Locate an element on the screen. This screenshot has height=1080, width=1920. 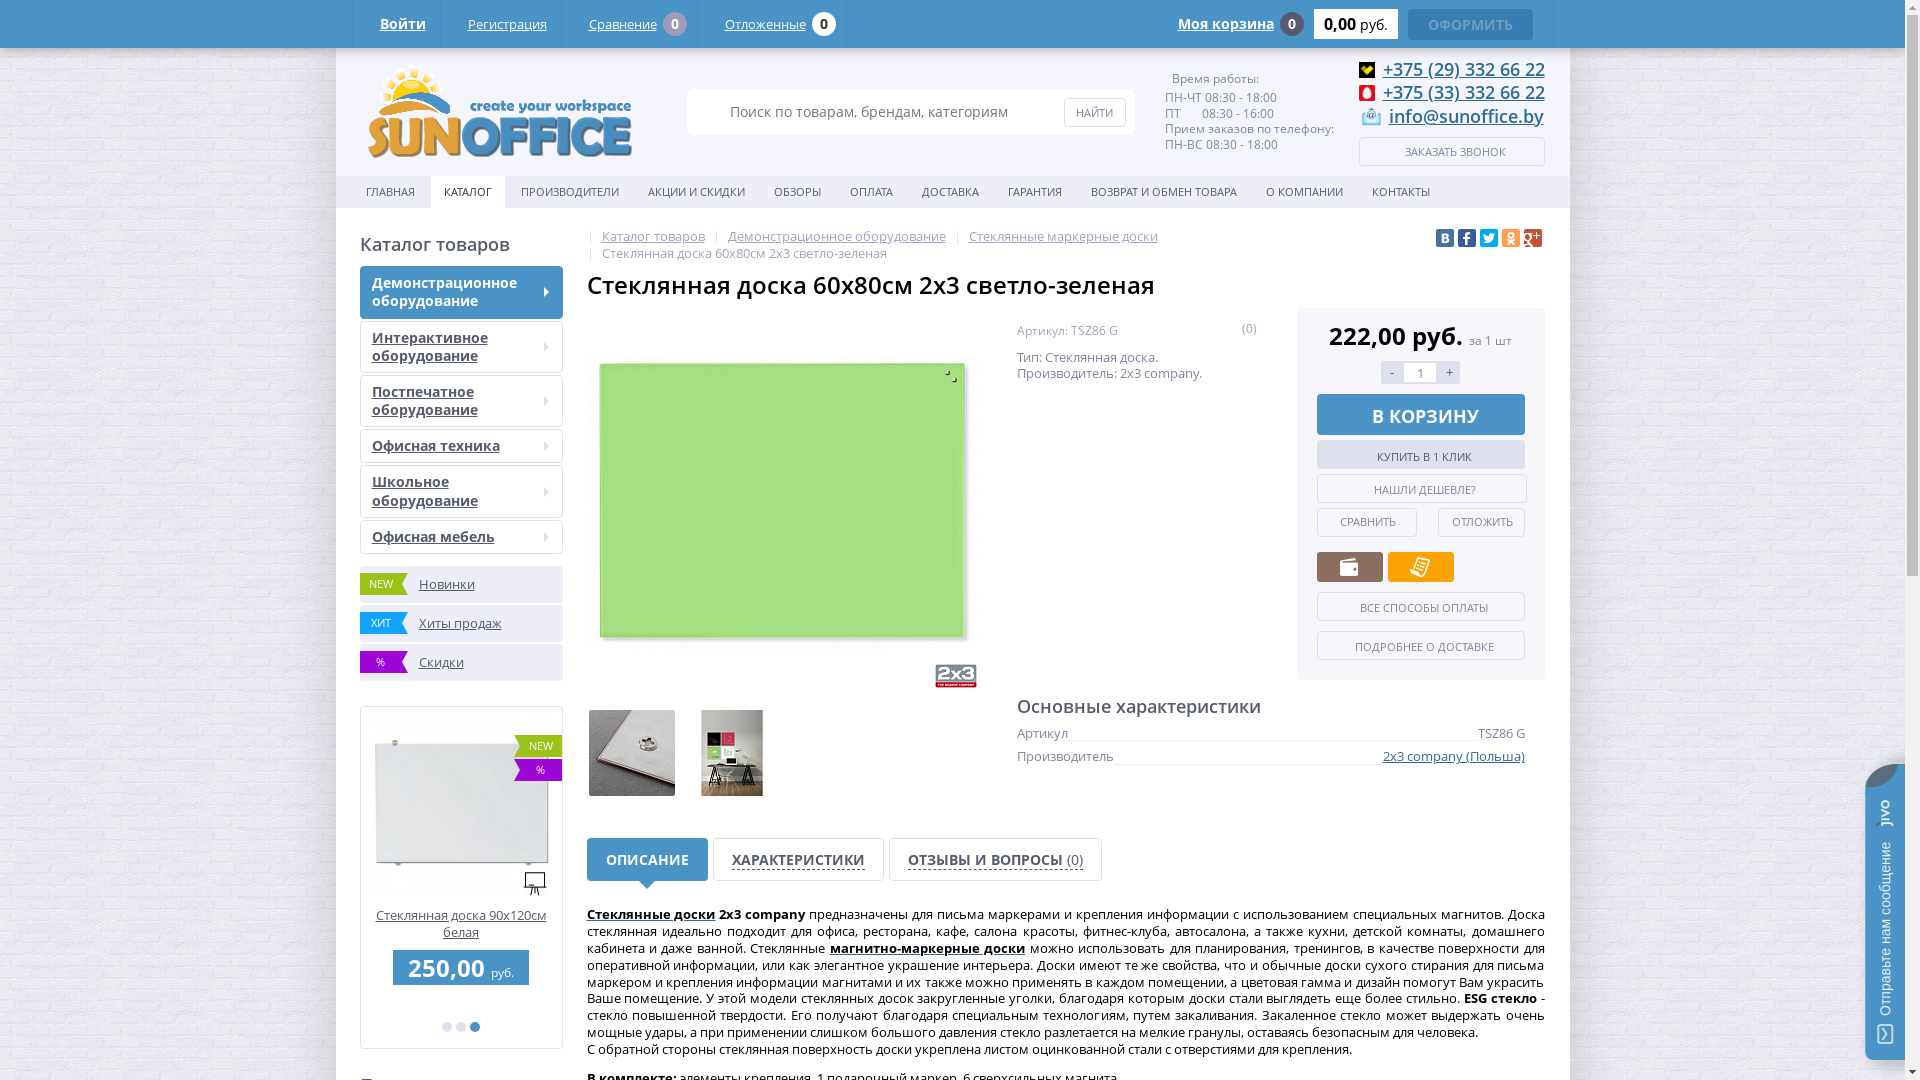
SoftBoard is located at coordinates (534, 884).